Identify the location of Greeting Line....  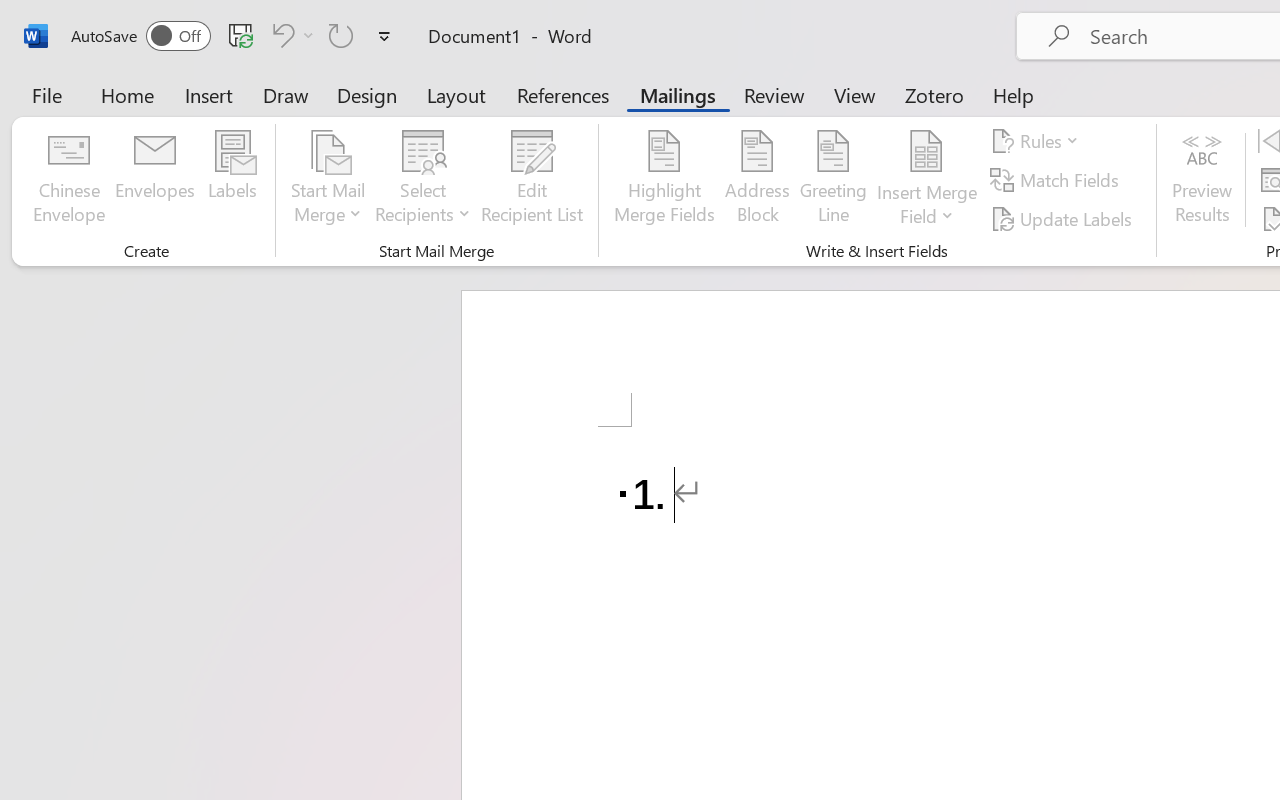
(834, 180).